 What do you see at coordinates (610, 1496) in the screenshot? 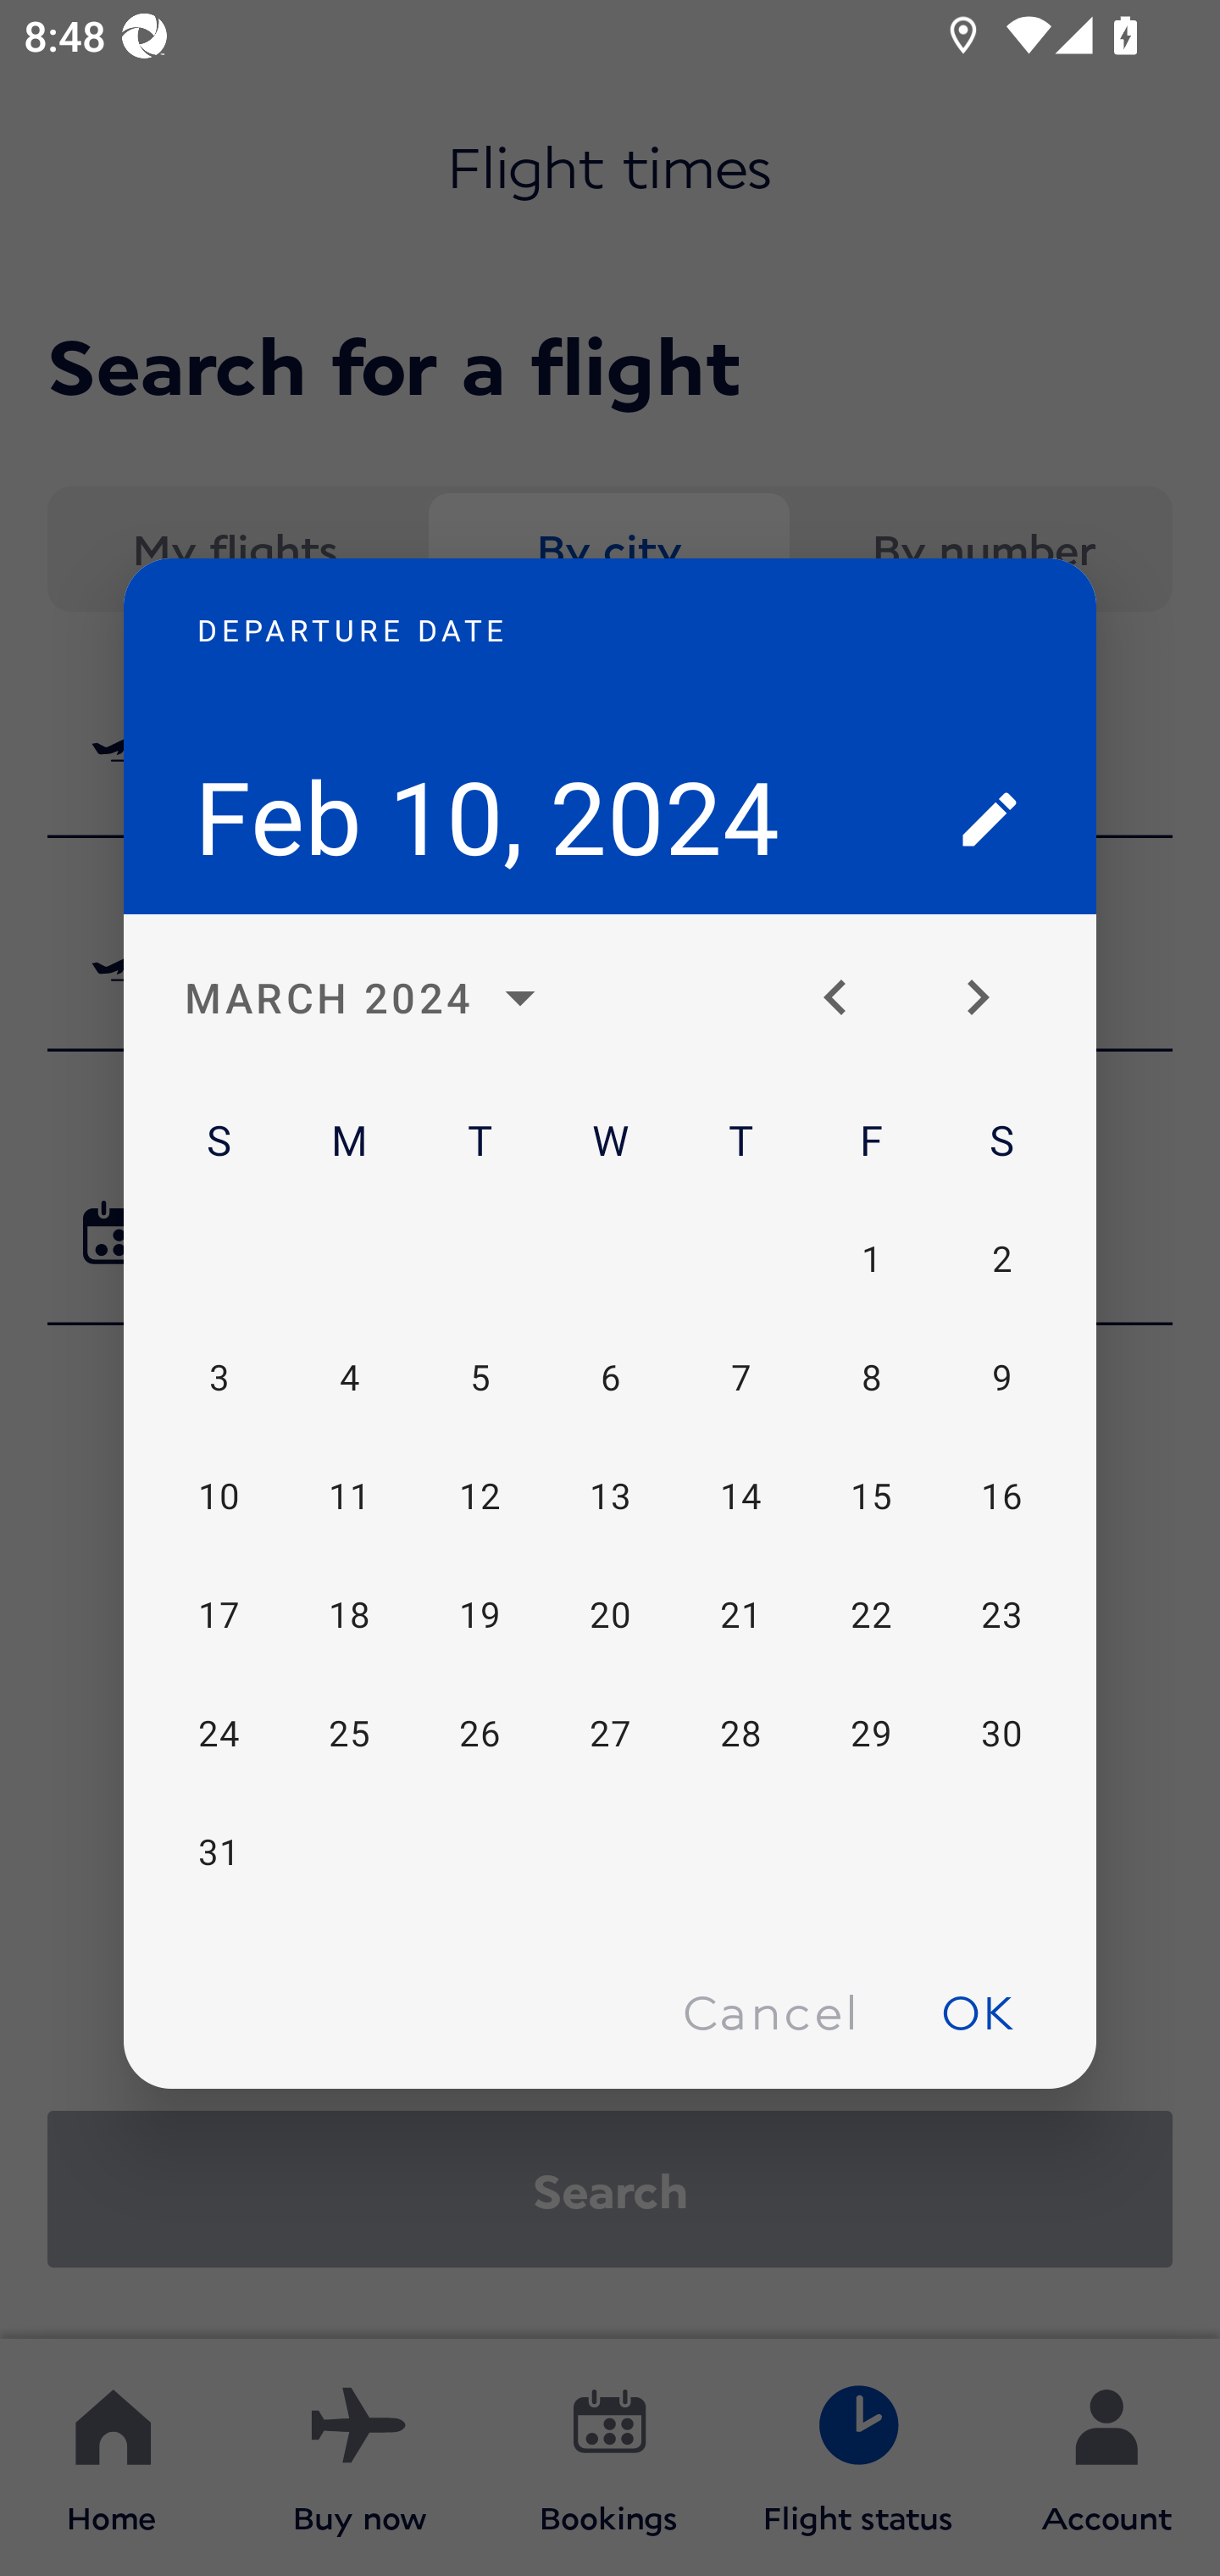
I see `13 Wed, Mar 13` at bounding box center [610, 1496].